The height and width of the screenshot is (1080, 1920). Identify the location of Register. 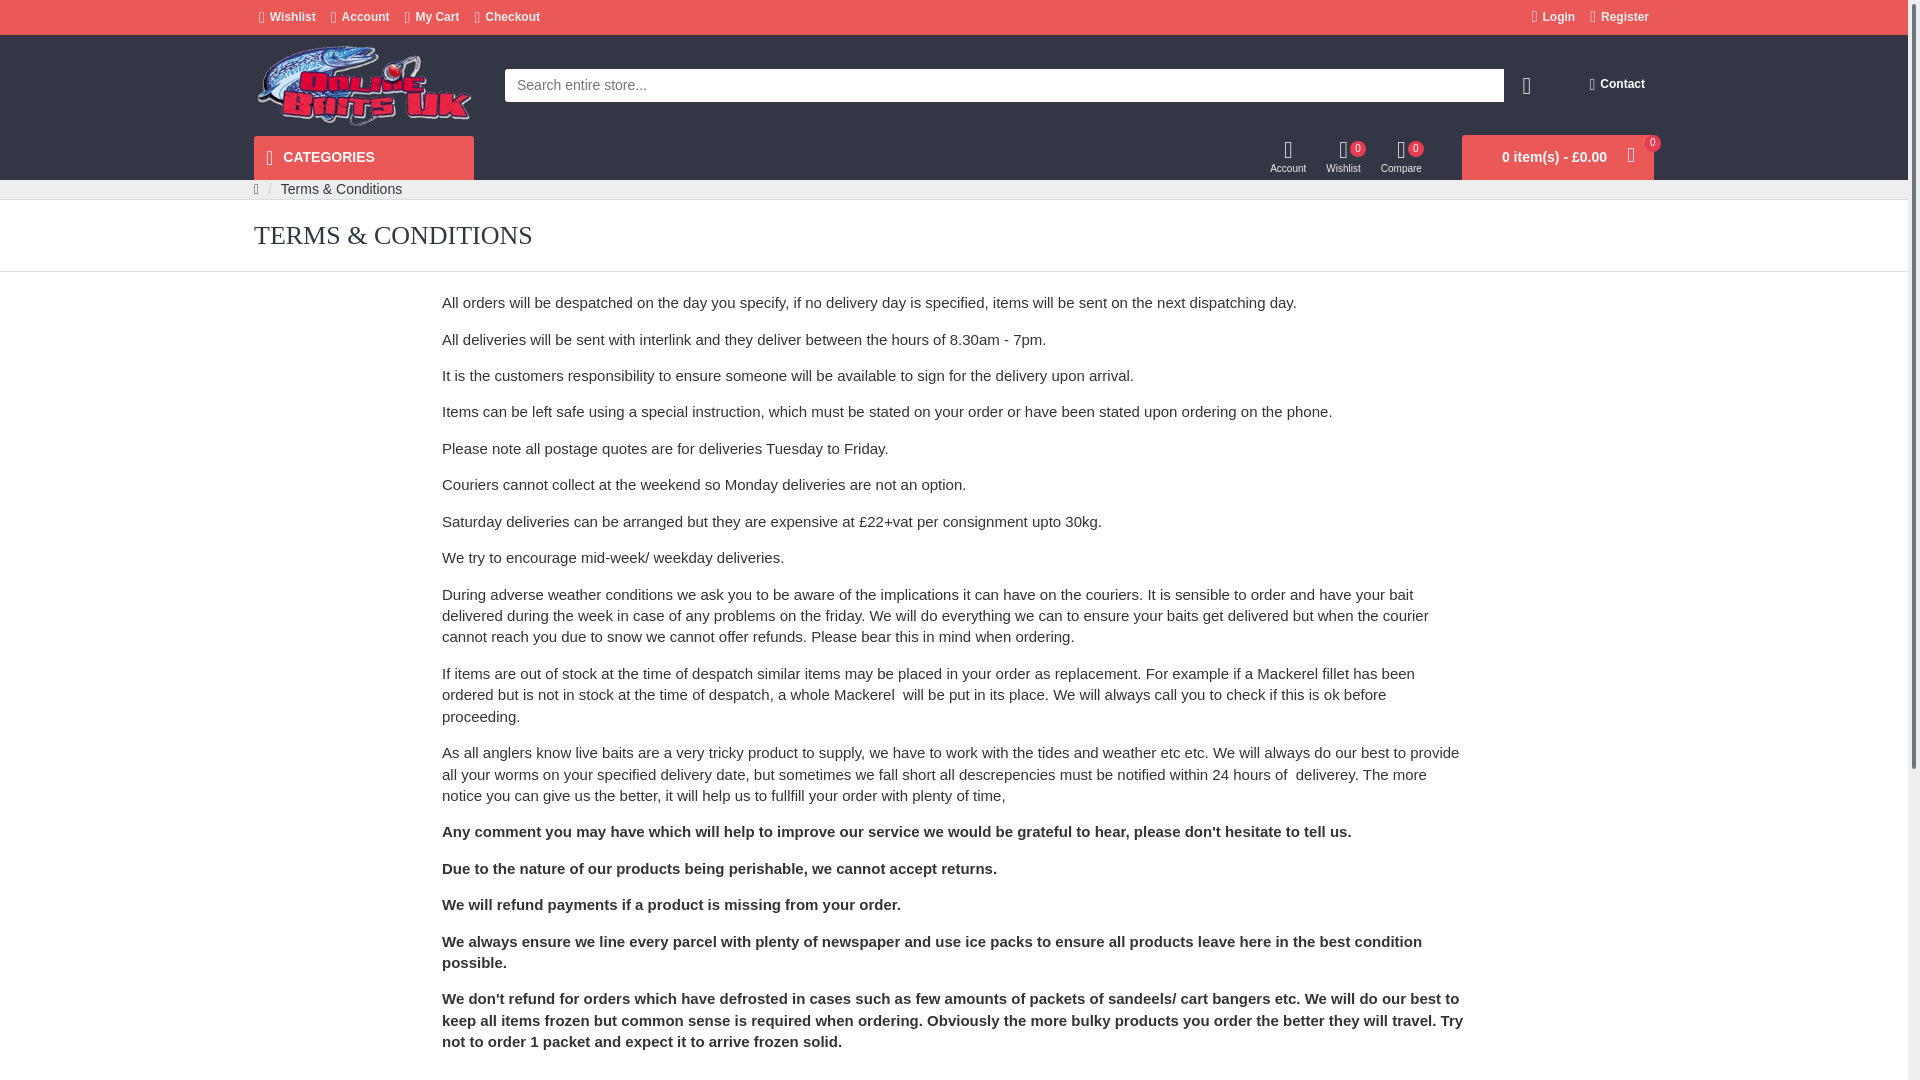
(1619, 18).